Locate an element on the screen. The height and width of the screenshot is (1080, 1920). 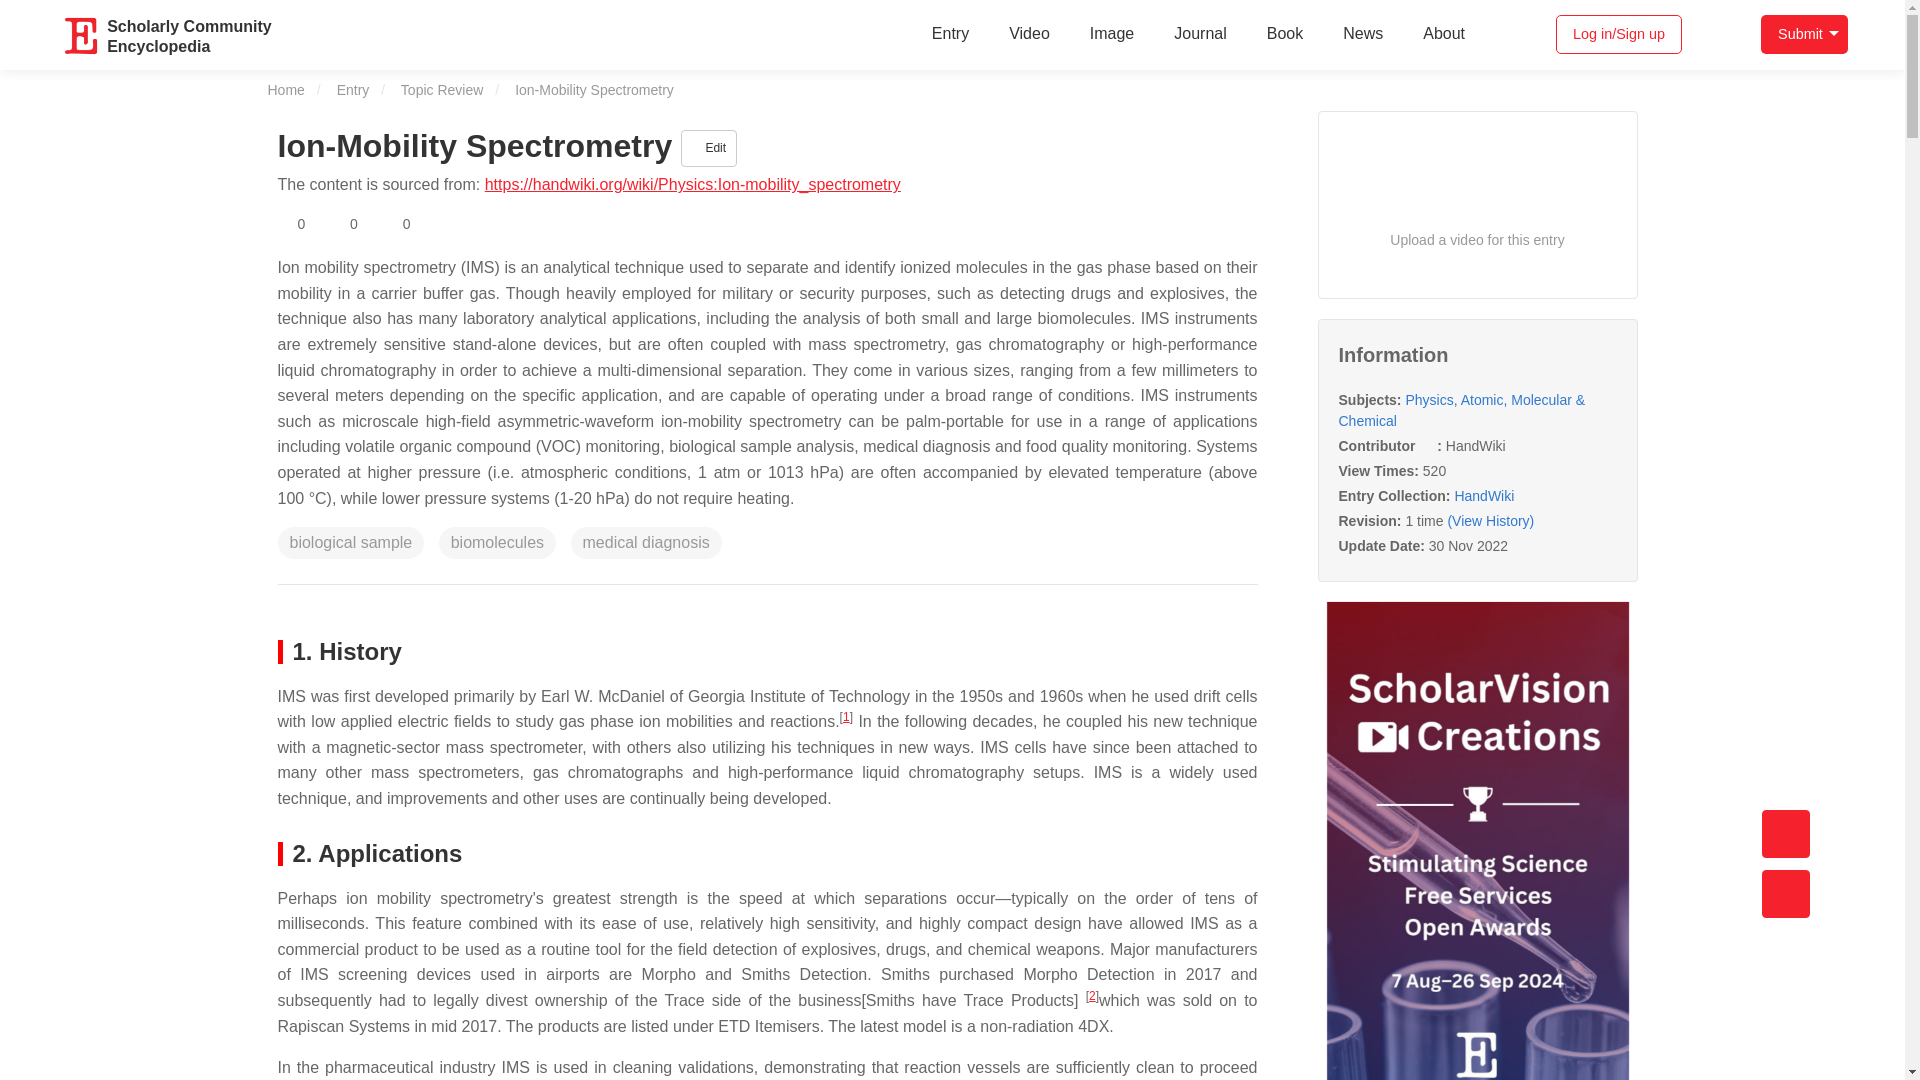
Entry is located at coordinates (1804, 34).